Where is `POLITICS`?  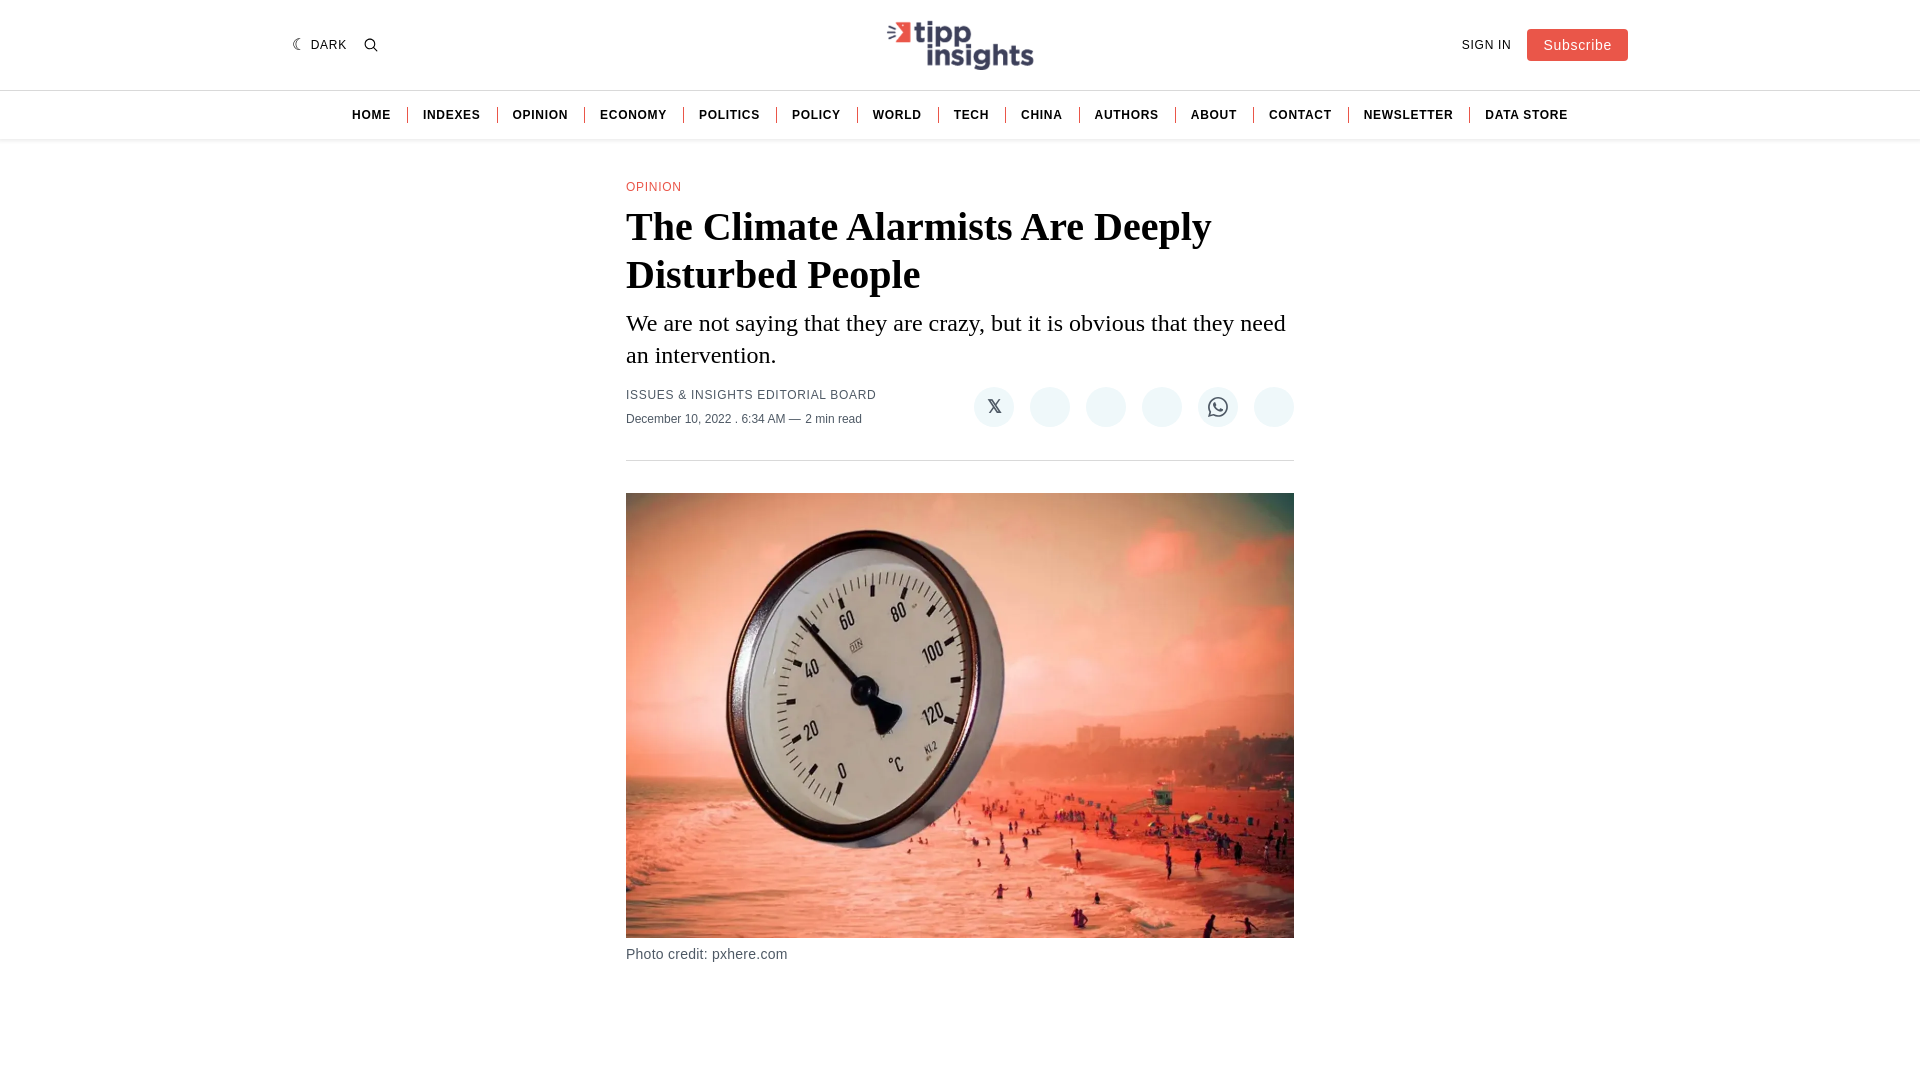
POLITICS is located at coordinates (729, 114).